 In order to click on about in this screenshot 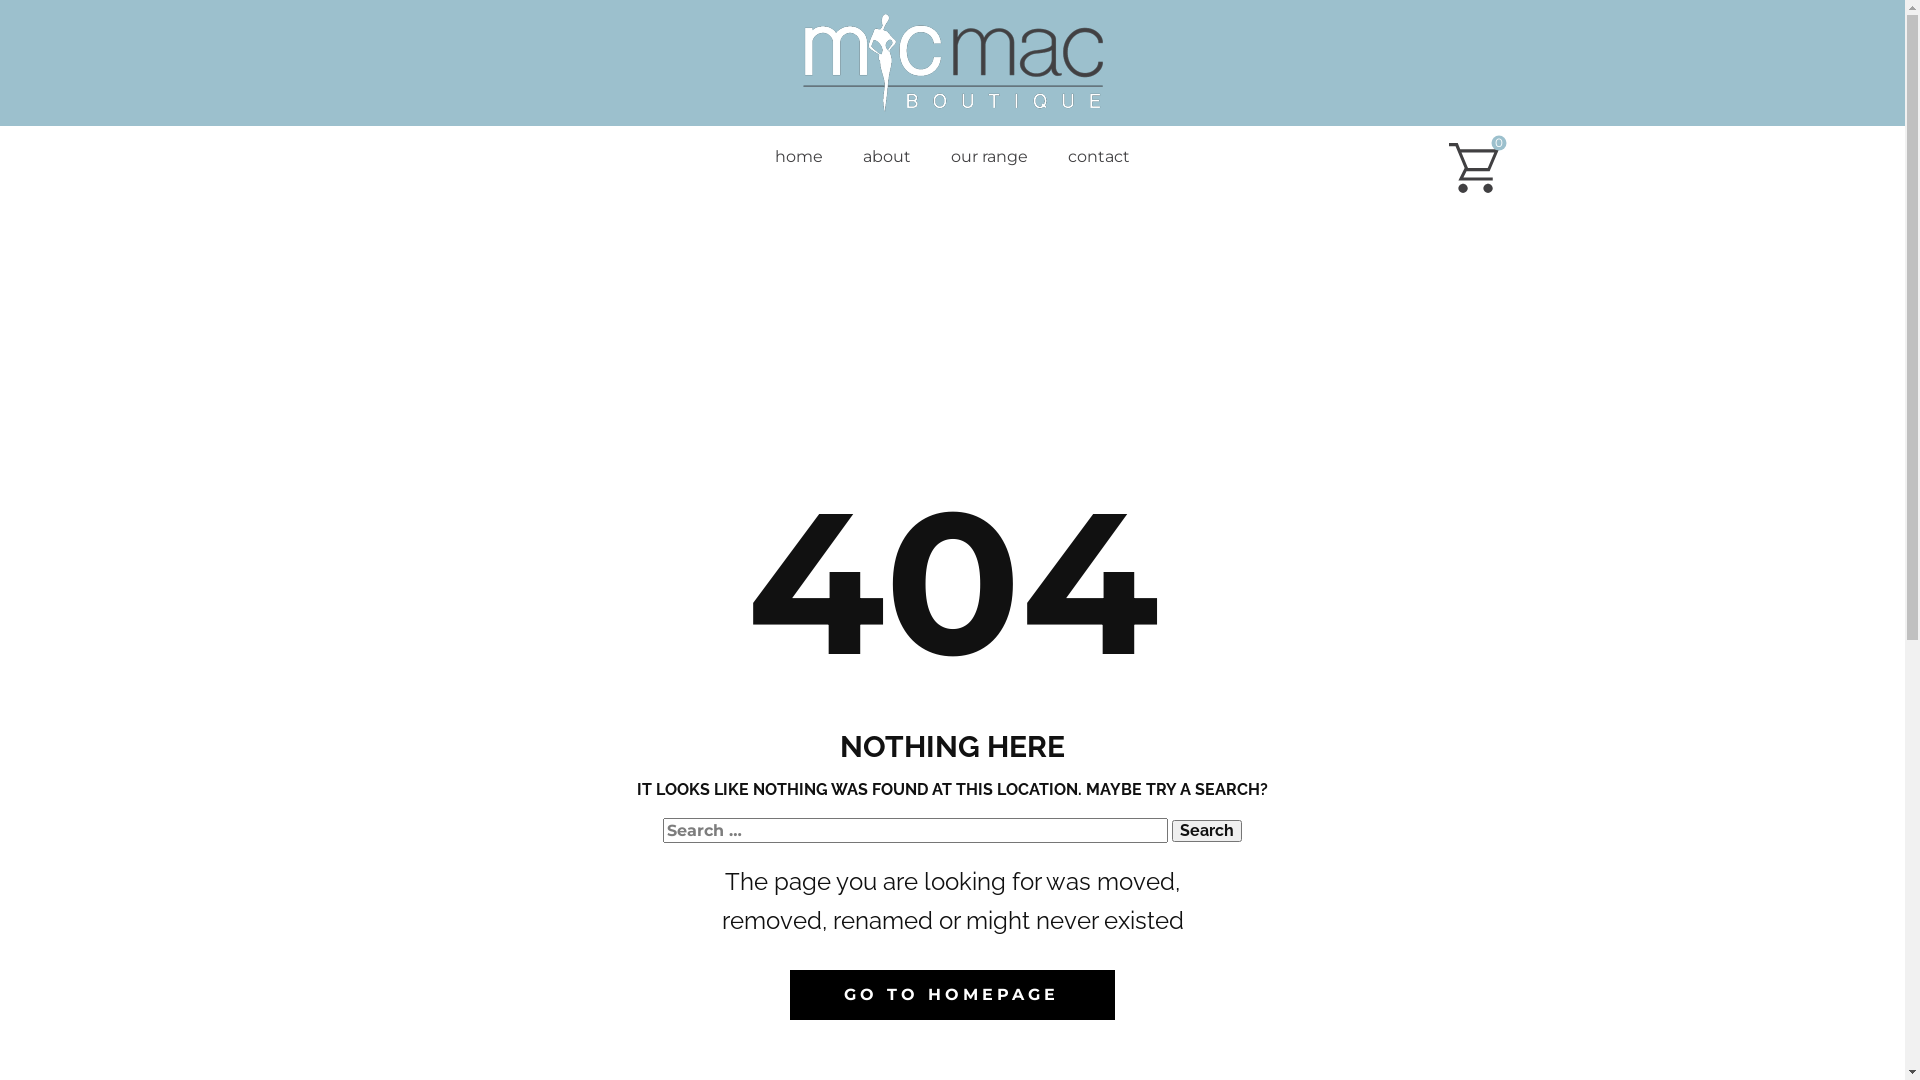, I will do `click(887, 157)`.